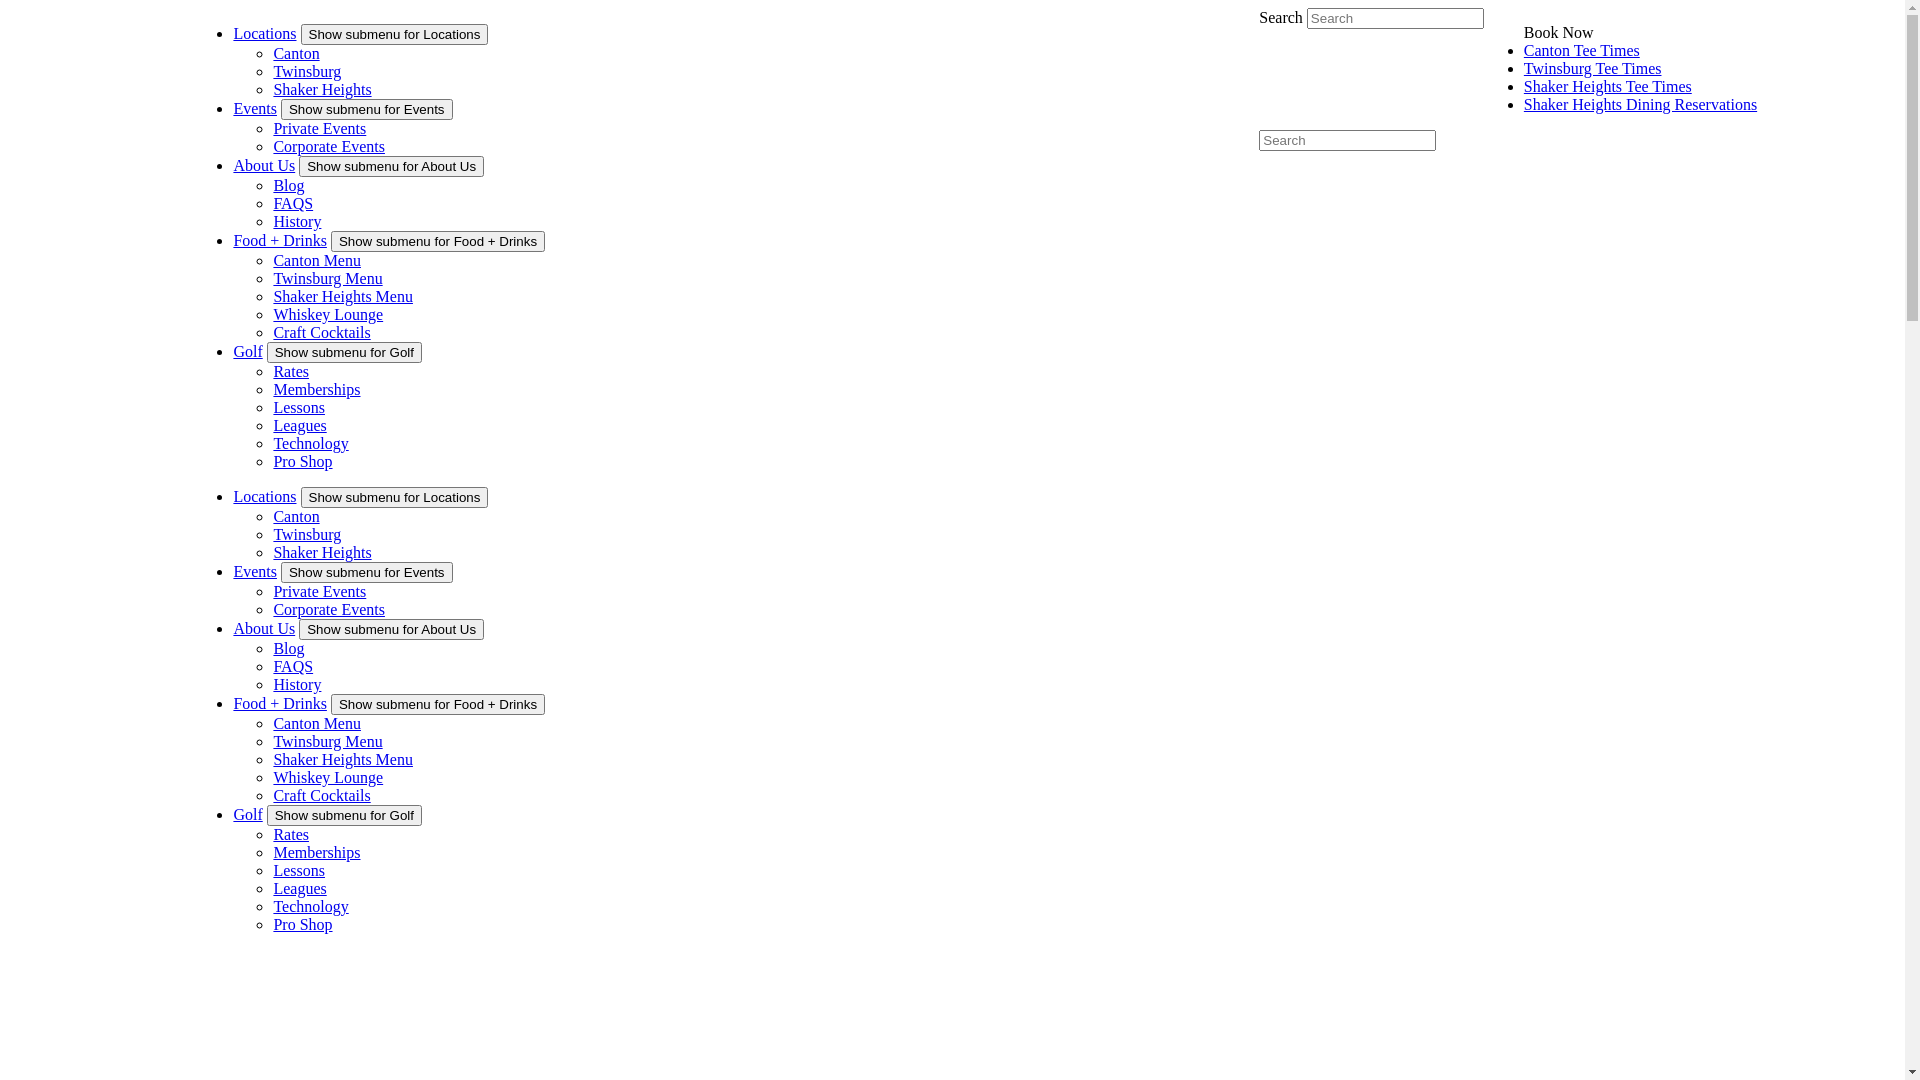 This screenshot has height=1080, width=1920. Describe the element at coordinates (367, 110) in the screenshot. I see `Show submenu for Events` at that location.